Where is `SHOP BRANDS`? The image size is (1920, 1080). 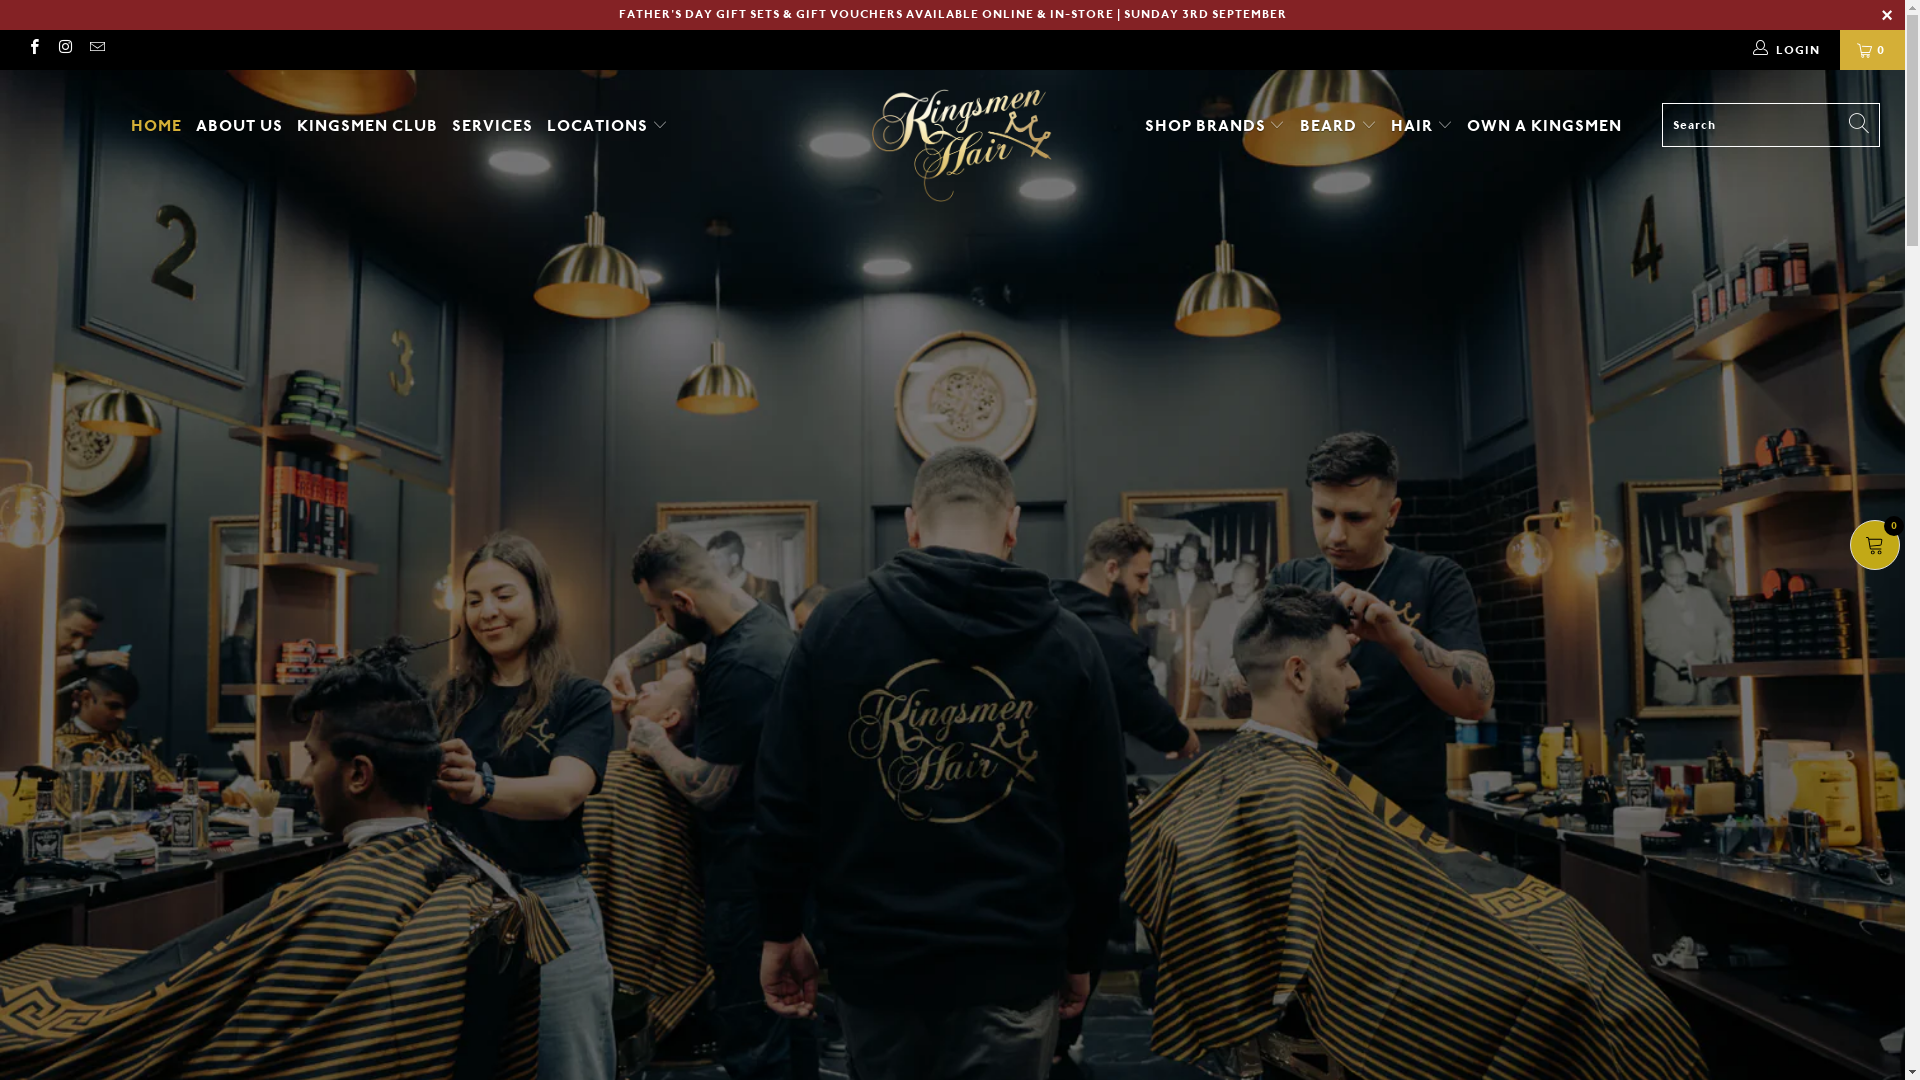
SHOP BRANDS is located at coordinates (1216, 126).